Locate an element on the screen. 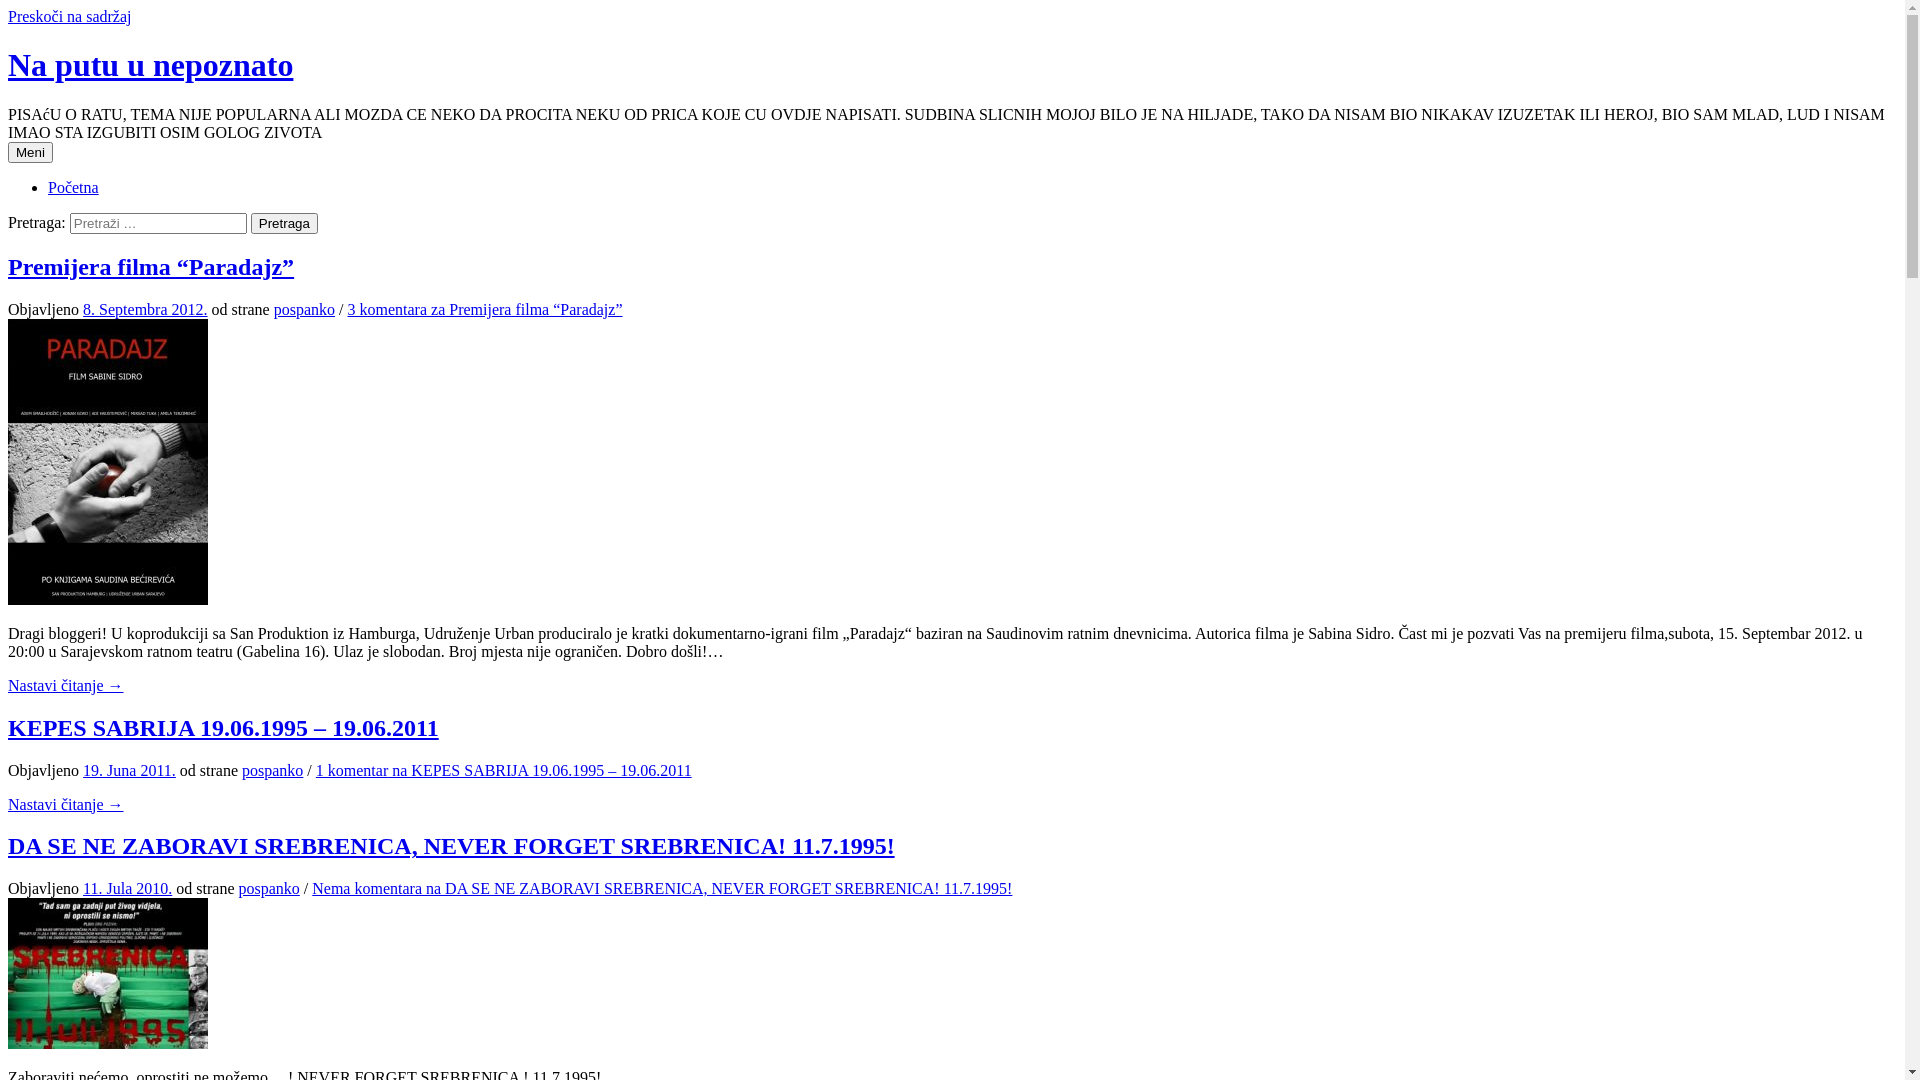  Pretraga is located at coordinates (284, 224).